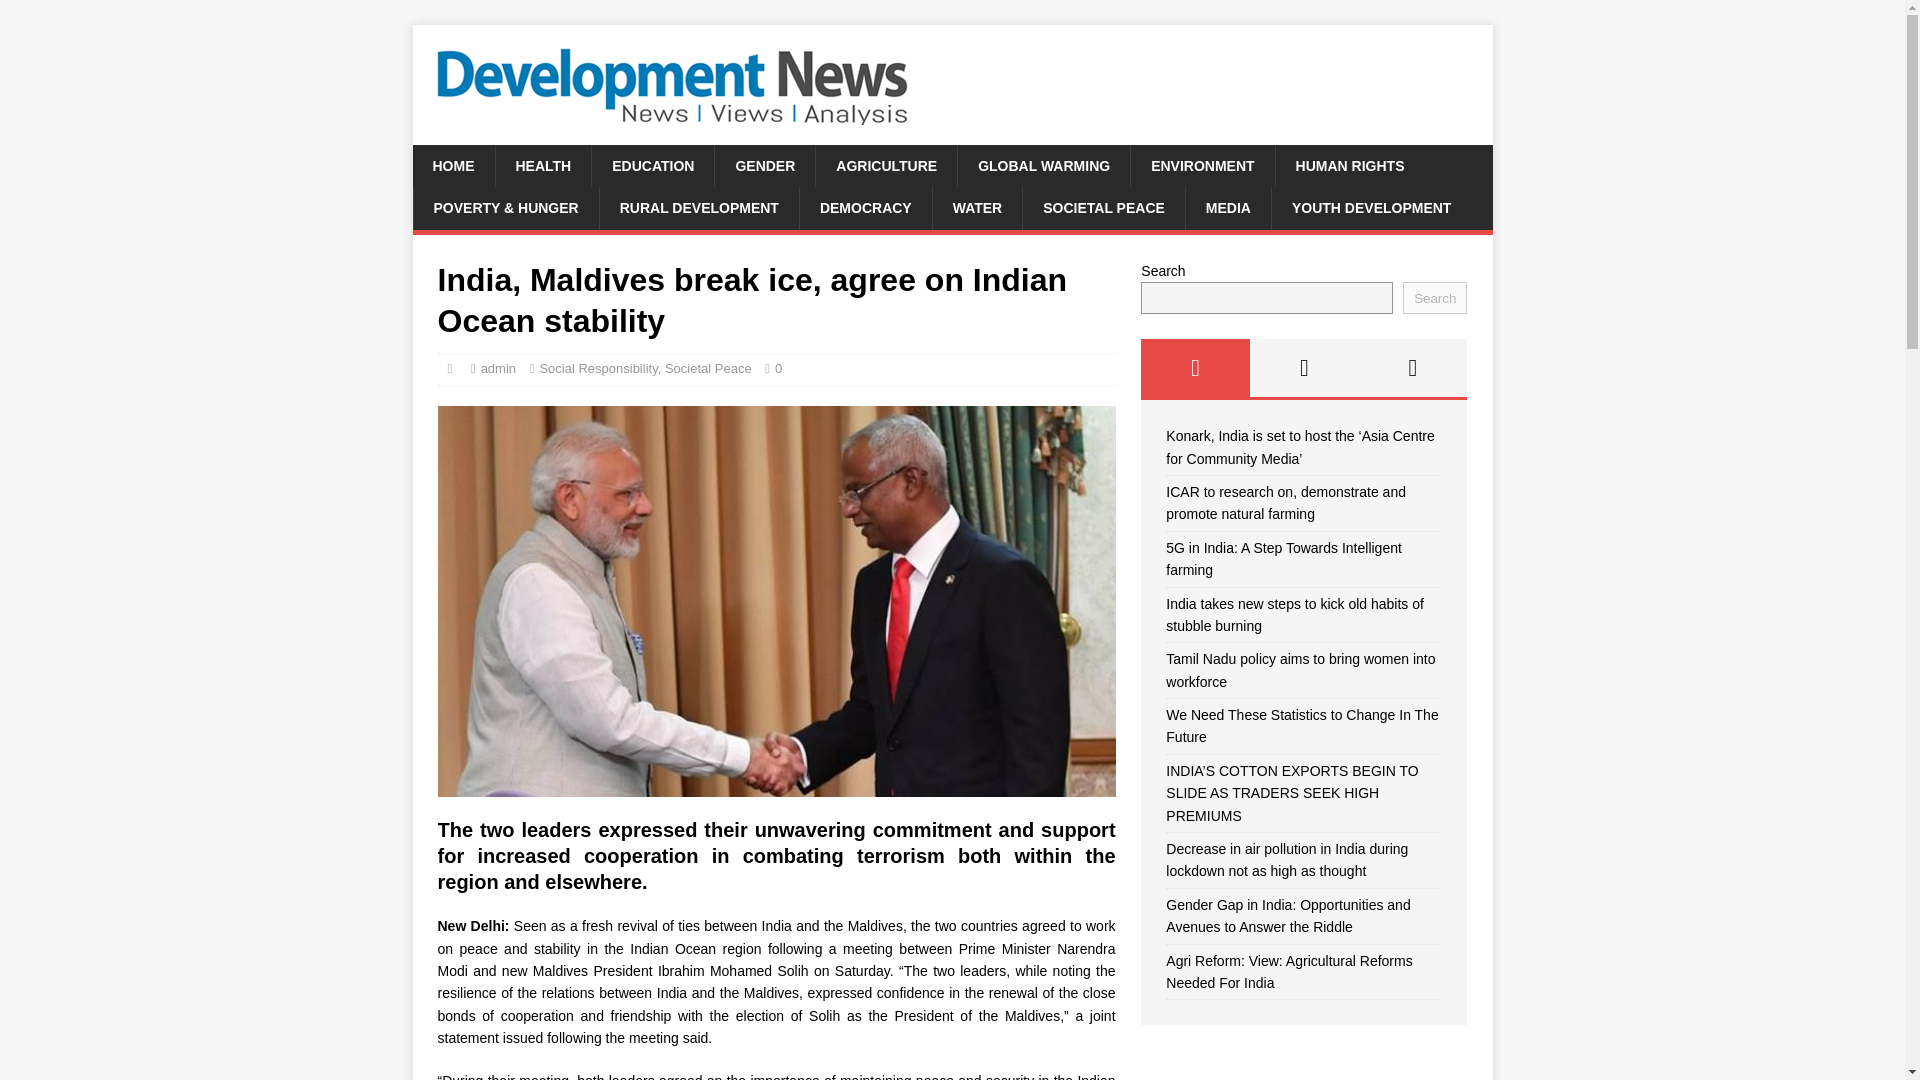 The width and height of the screenshot is (1920, 1080). Describe the element at coordinates (1043, 165) in the screenshot. I see `GLOBAL WARMING` at that location.